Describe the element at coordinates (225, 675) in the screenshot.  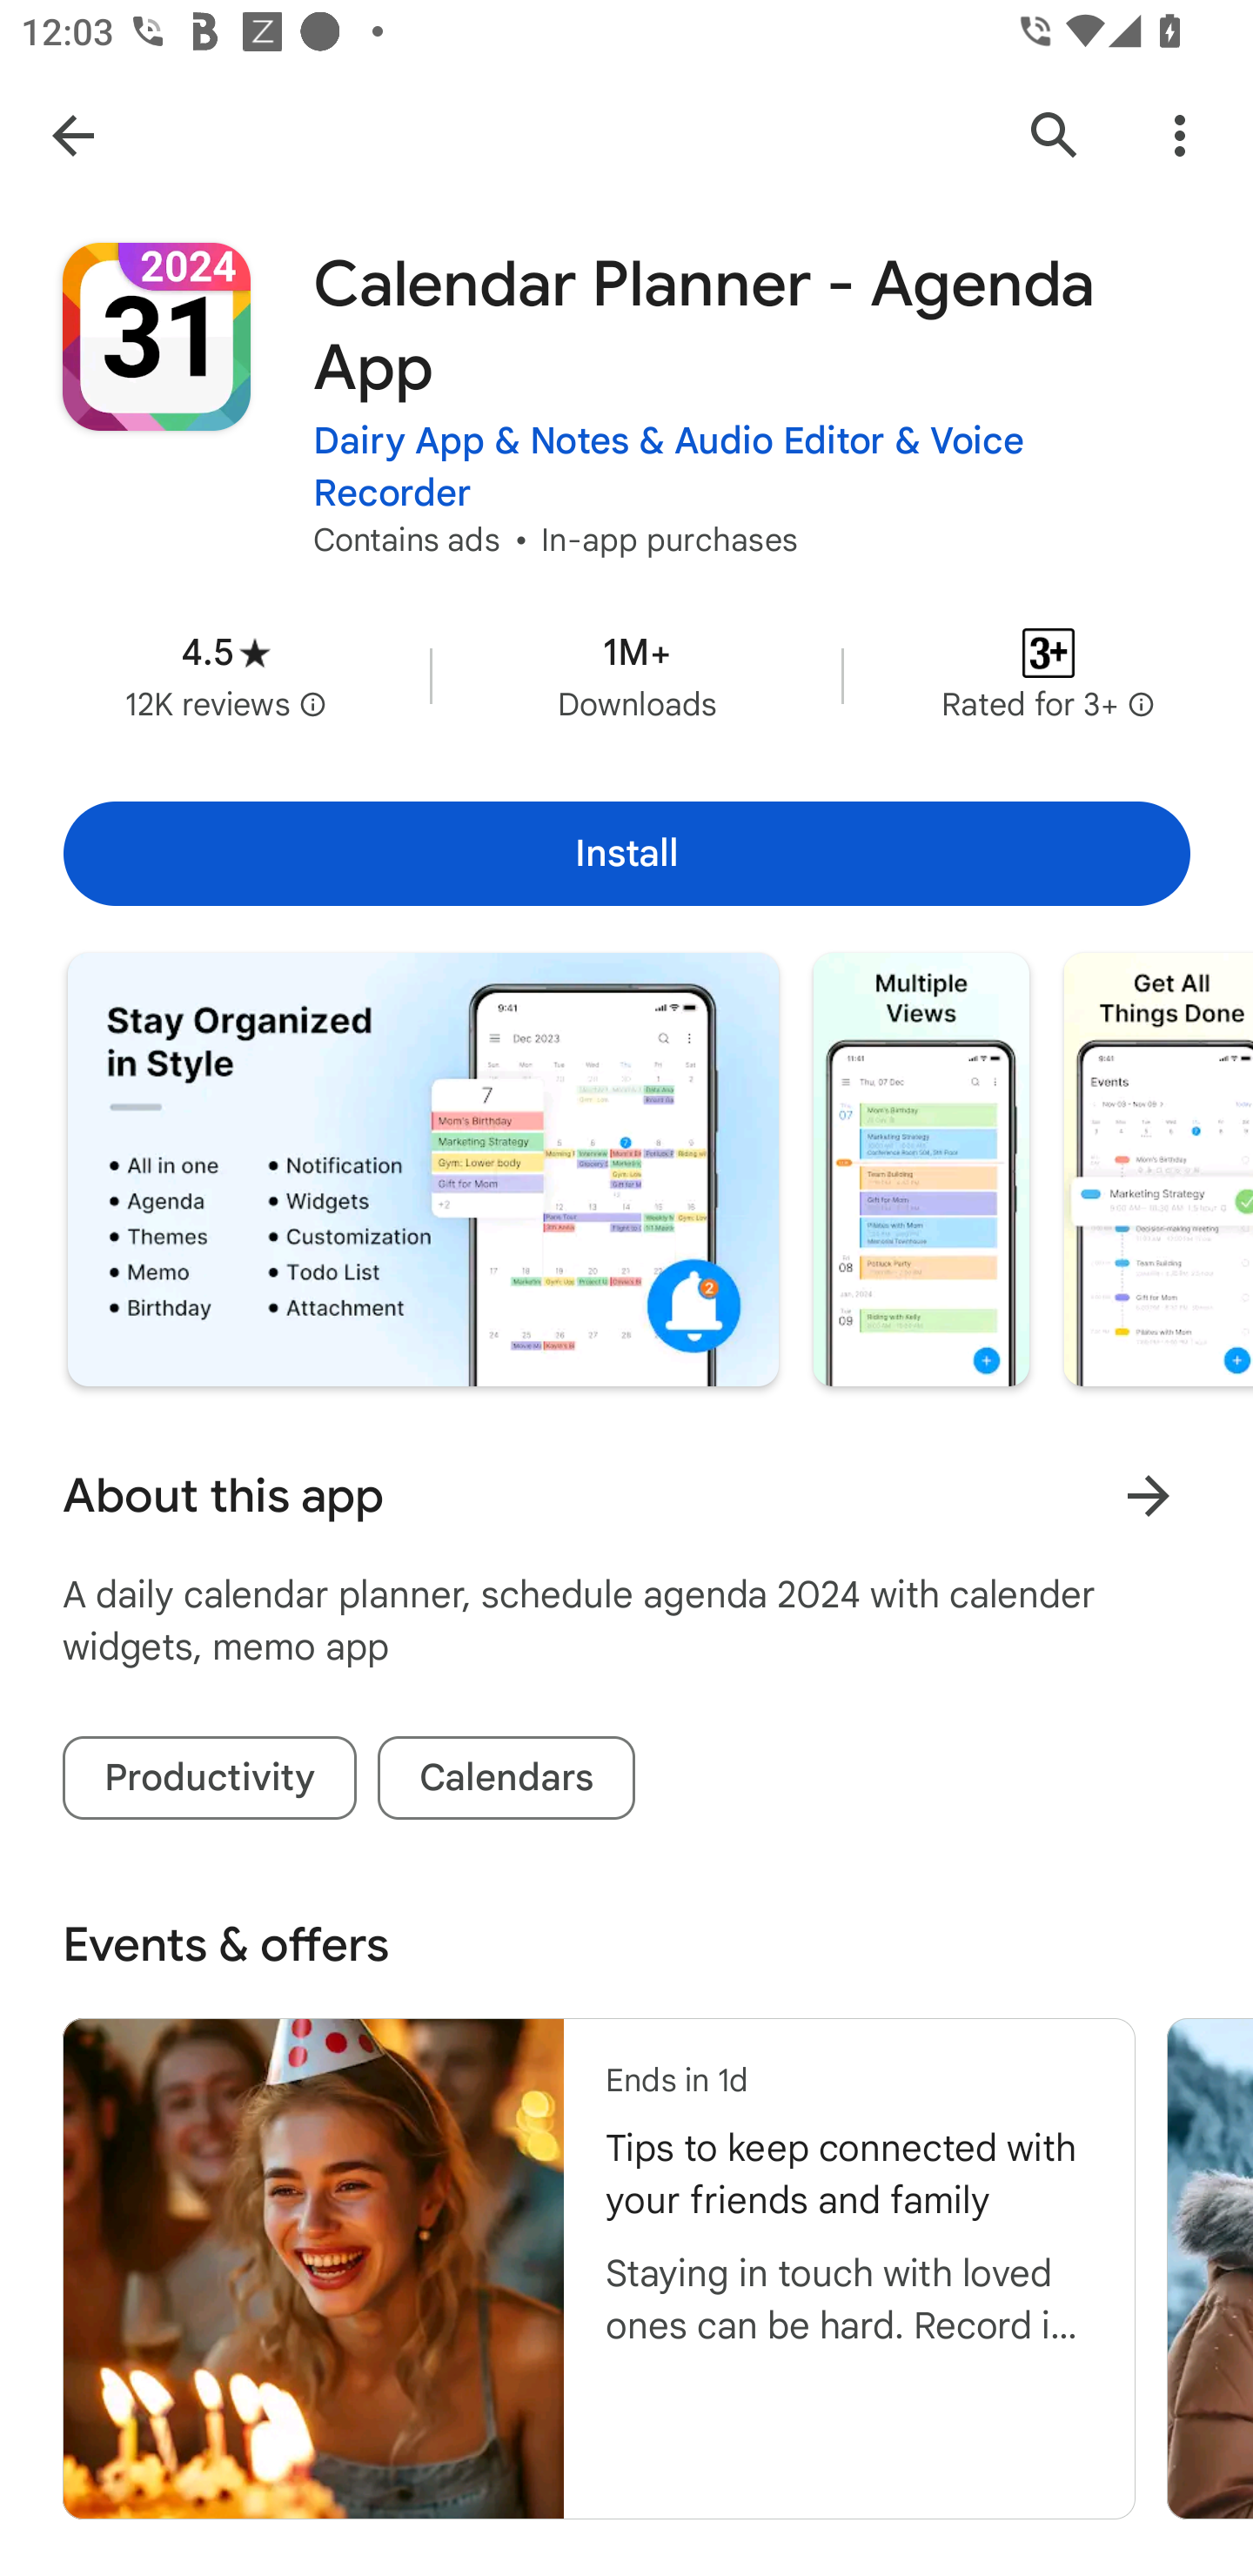
I see `Average rating 4.5 stars in 12 thousand reviews` at that location.